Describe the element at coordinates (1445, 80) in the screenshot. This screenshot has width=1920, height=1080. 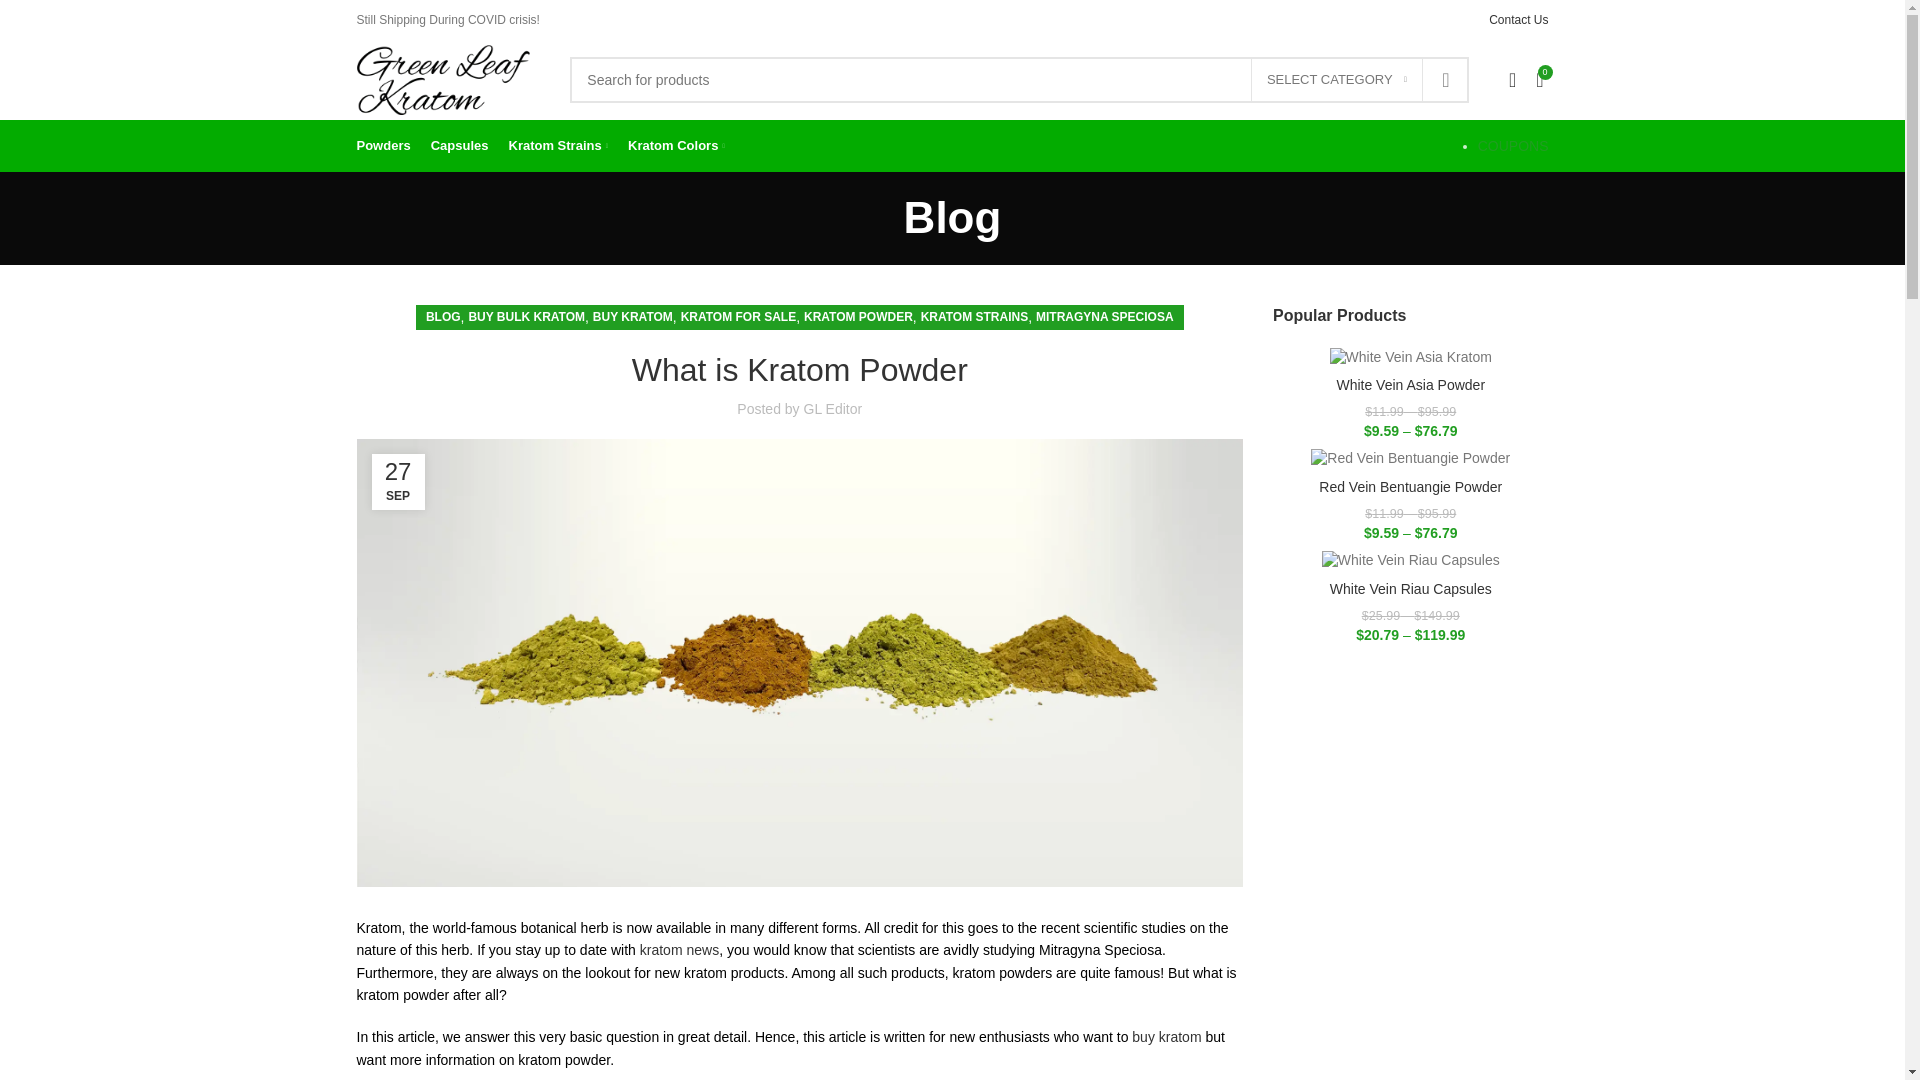
I see `SEARCH` at that location.